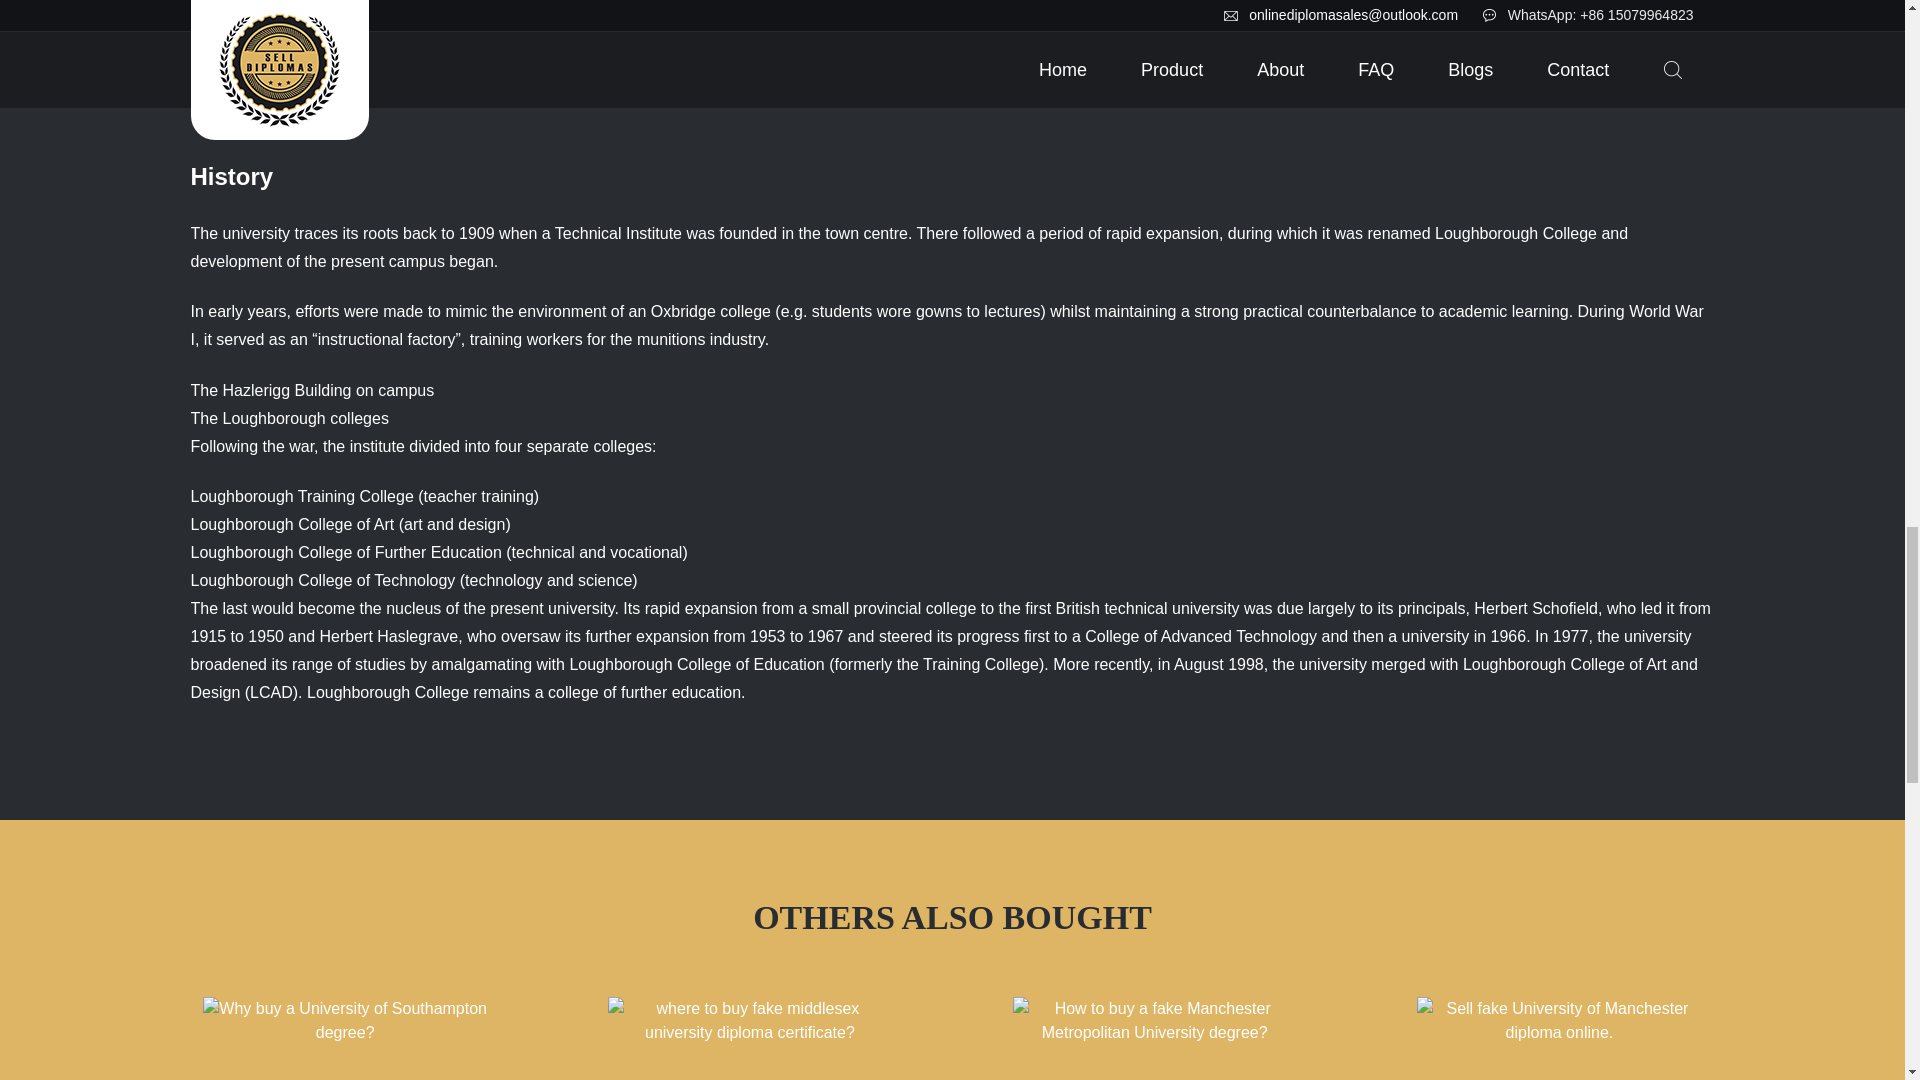 This screenshot has width=1920, height=1080. What do you see at coordinates (1154, 1032) in the screenshot?
I see `How to buy a fake Manchester Metropolitan University degree?` at bounding box center [1154, 1032].